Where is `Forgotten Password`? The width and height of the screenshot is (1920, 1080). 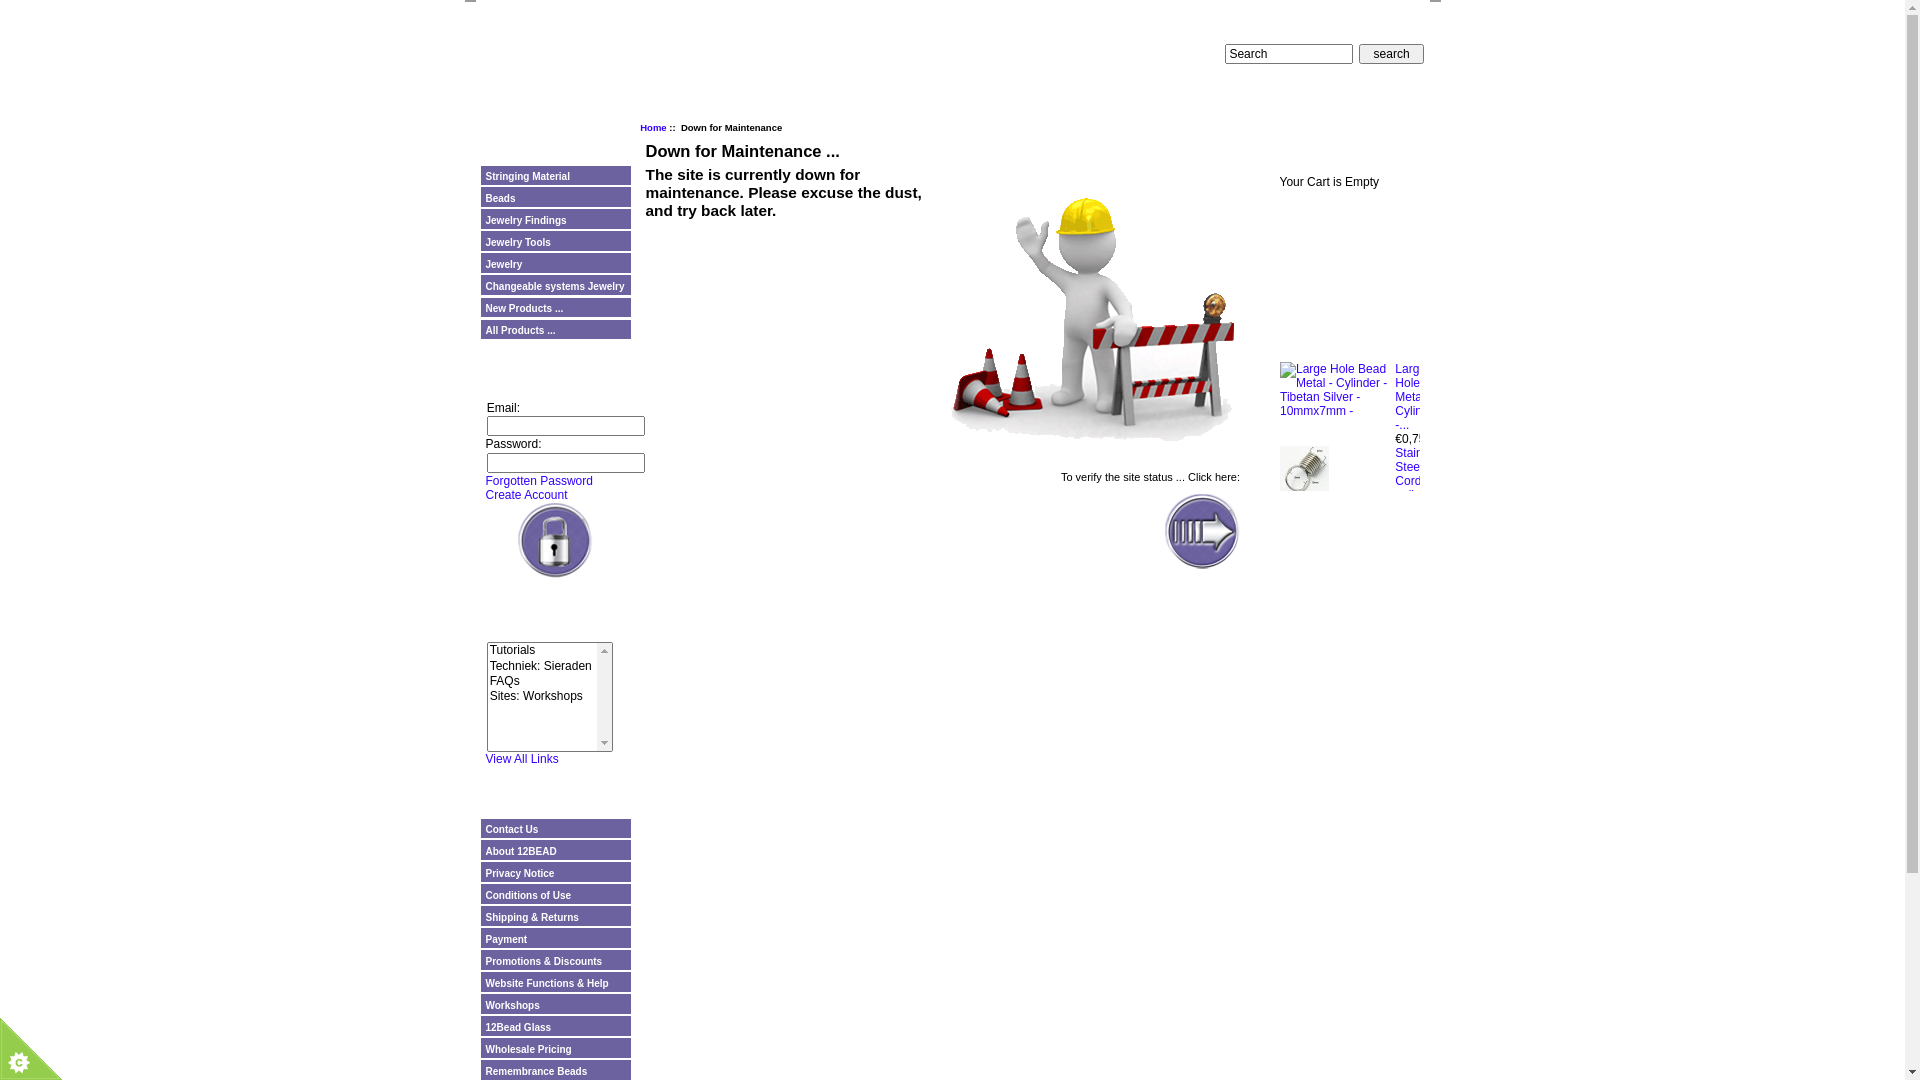 Forgotten Password is located at coordinates (540, 481).